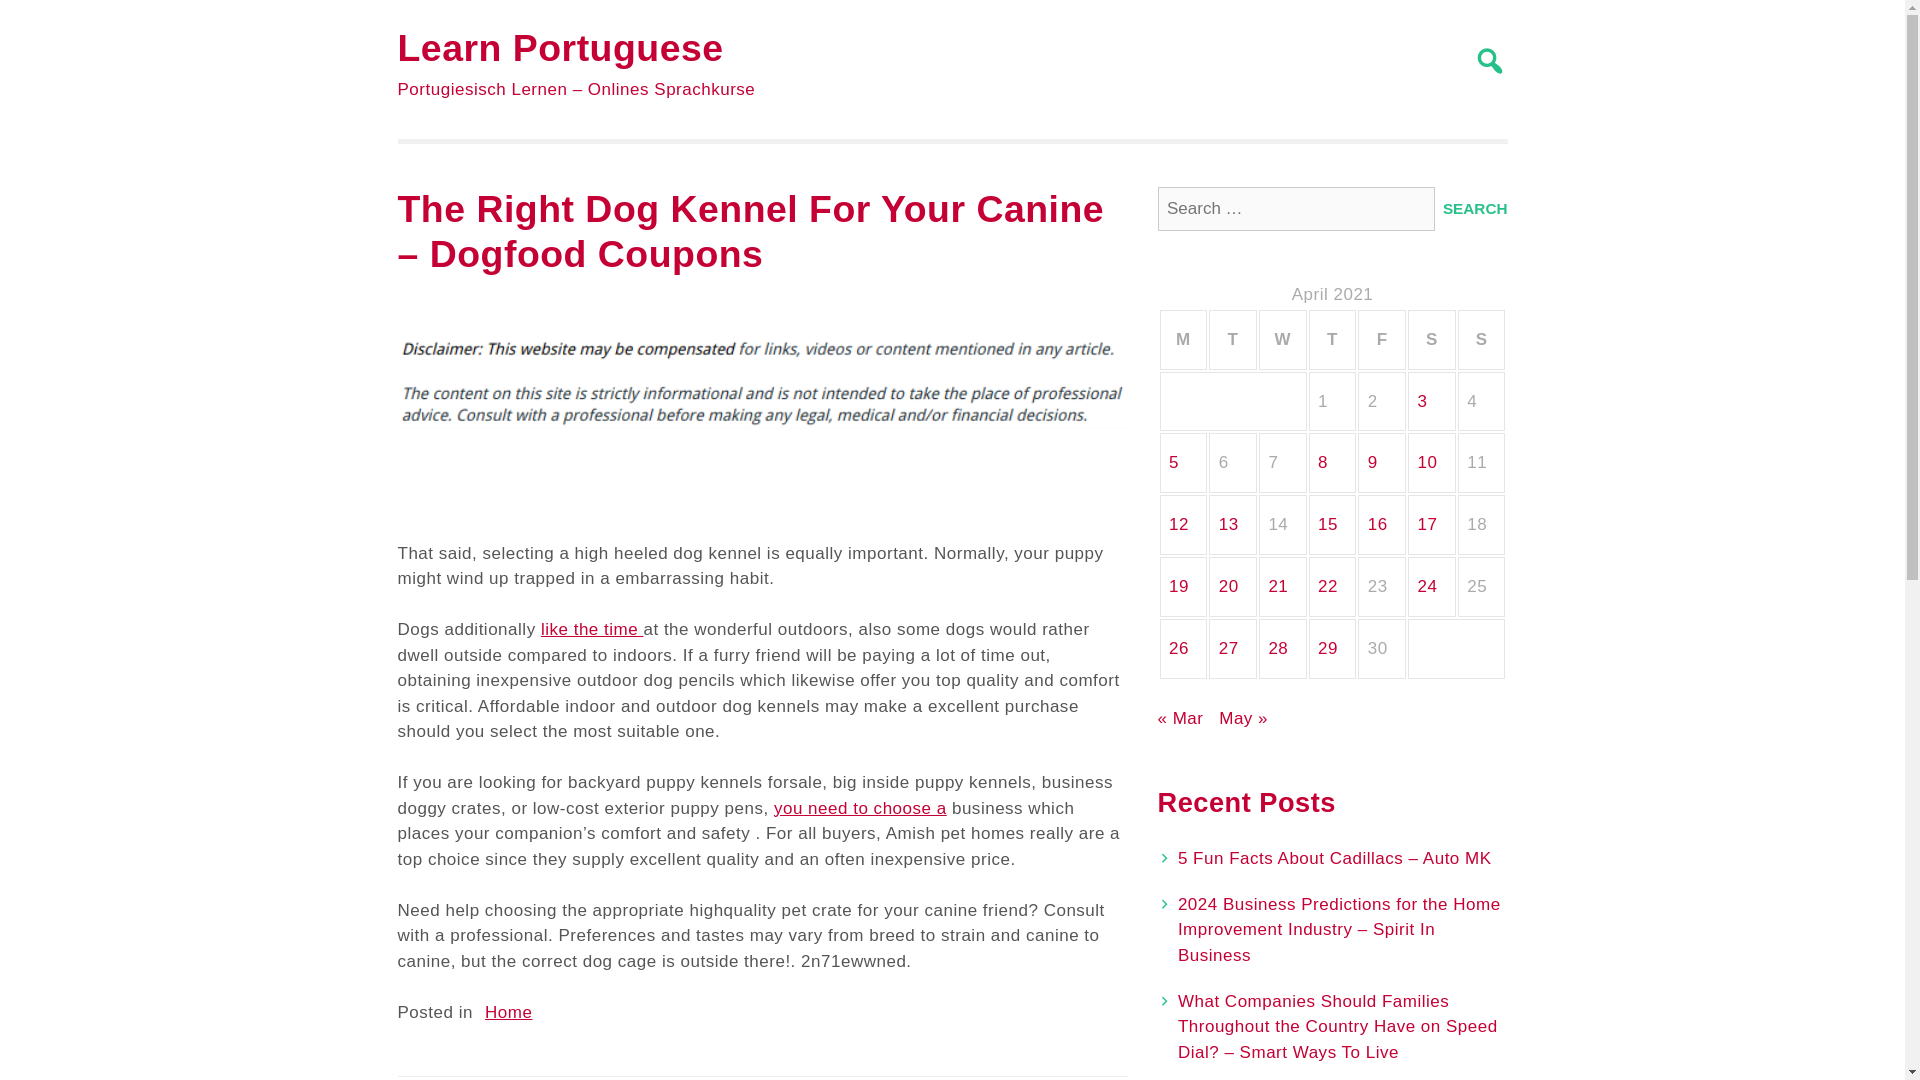 This screenshot has height=1080, width=1920. Describe the element at coordinates (1428, 586) in the screenshot. I see `24` at that location.